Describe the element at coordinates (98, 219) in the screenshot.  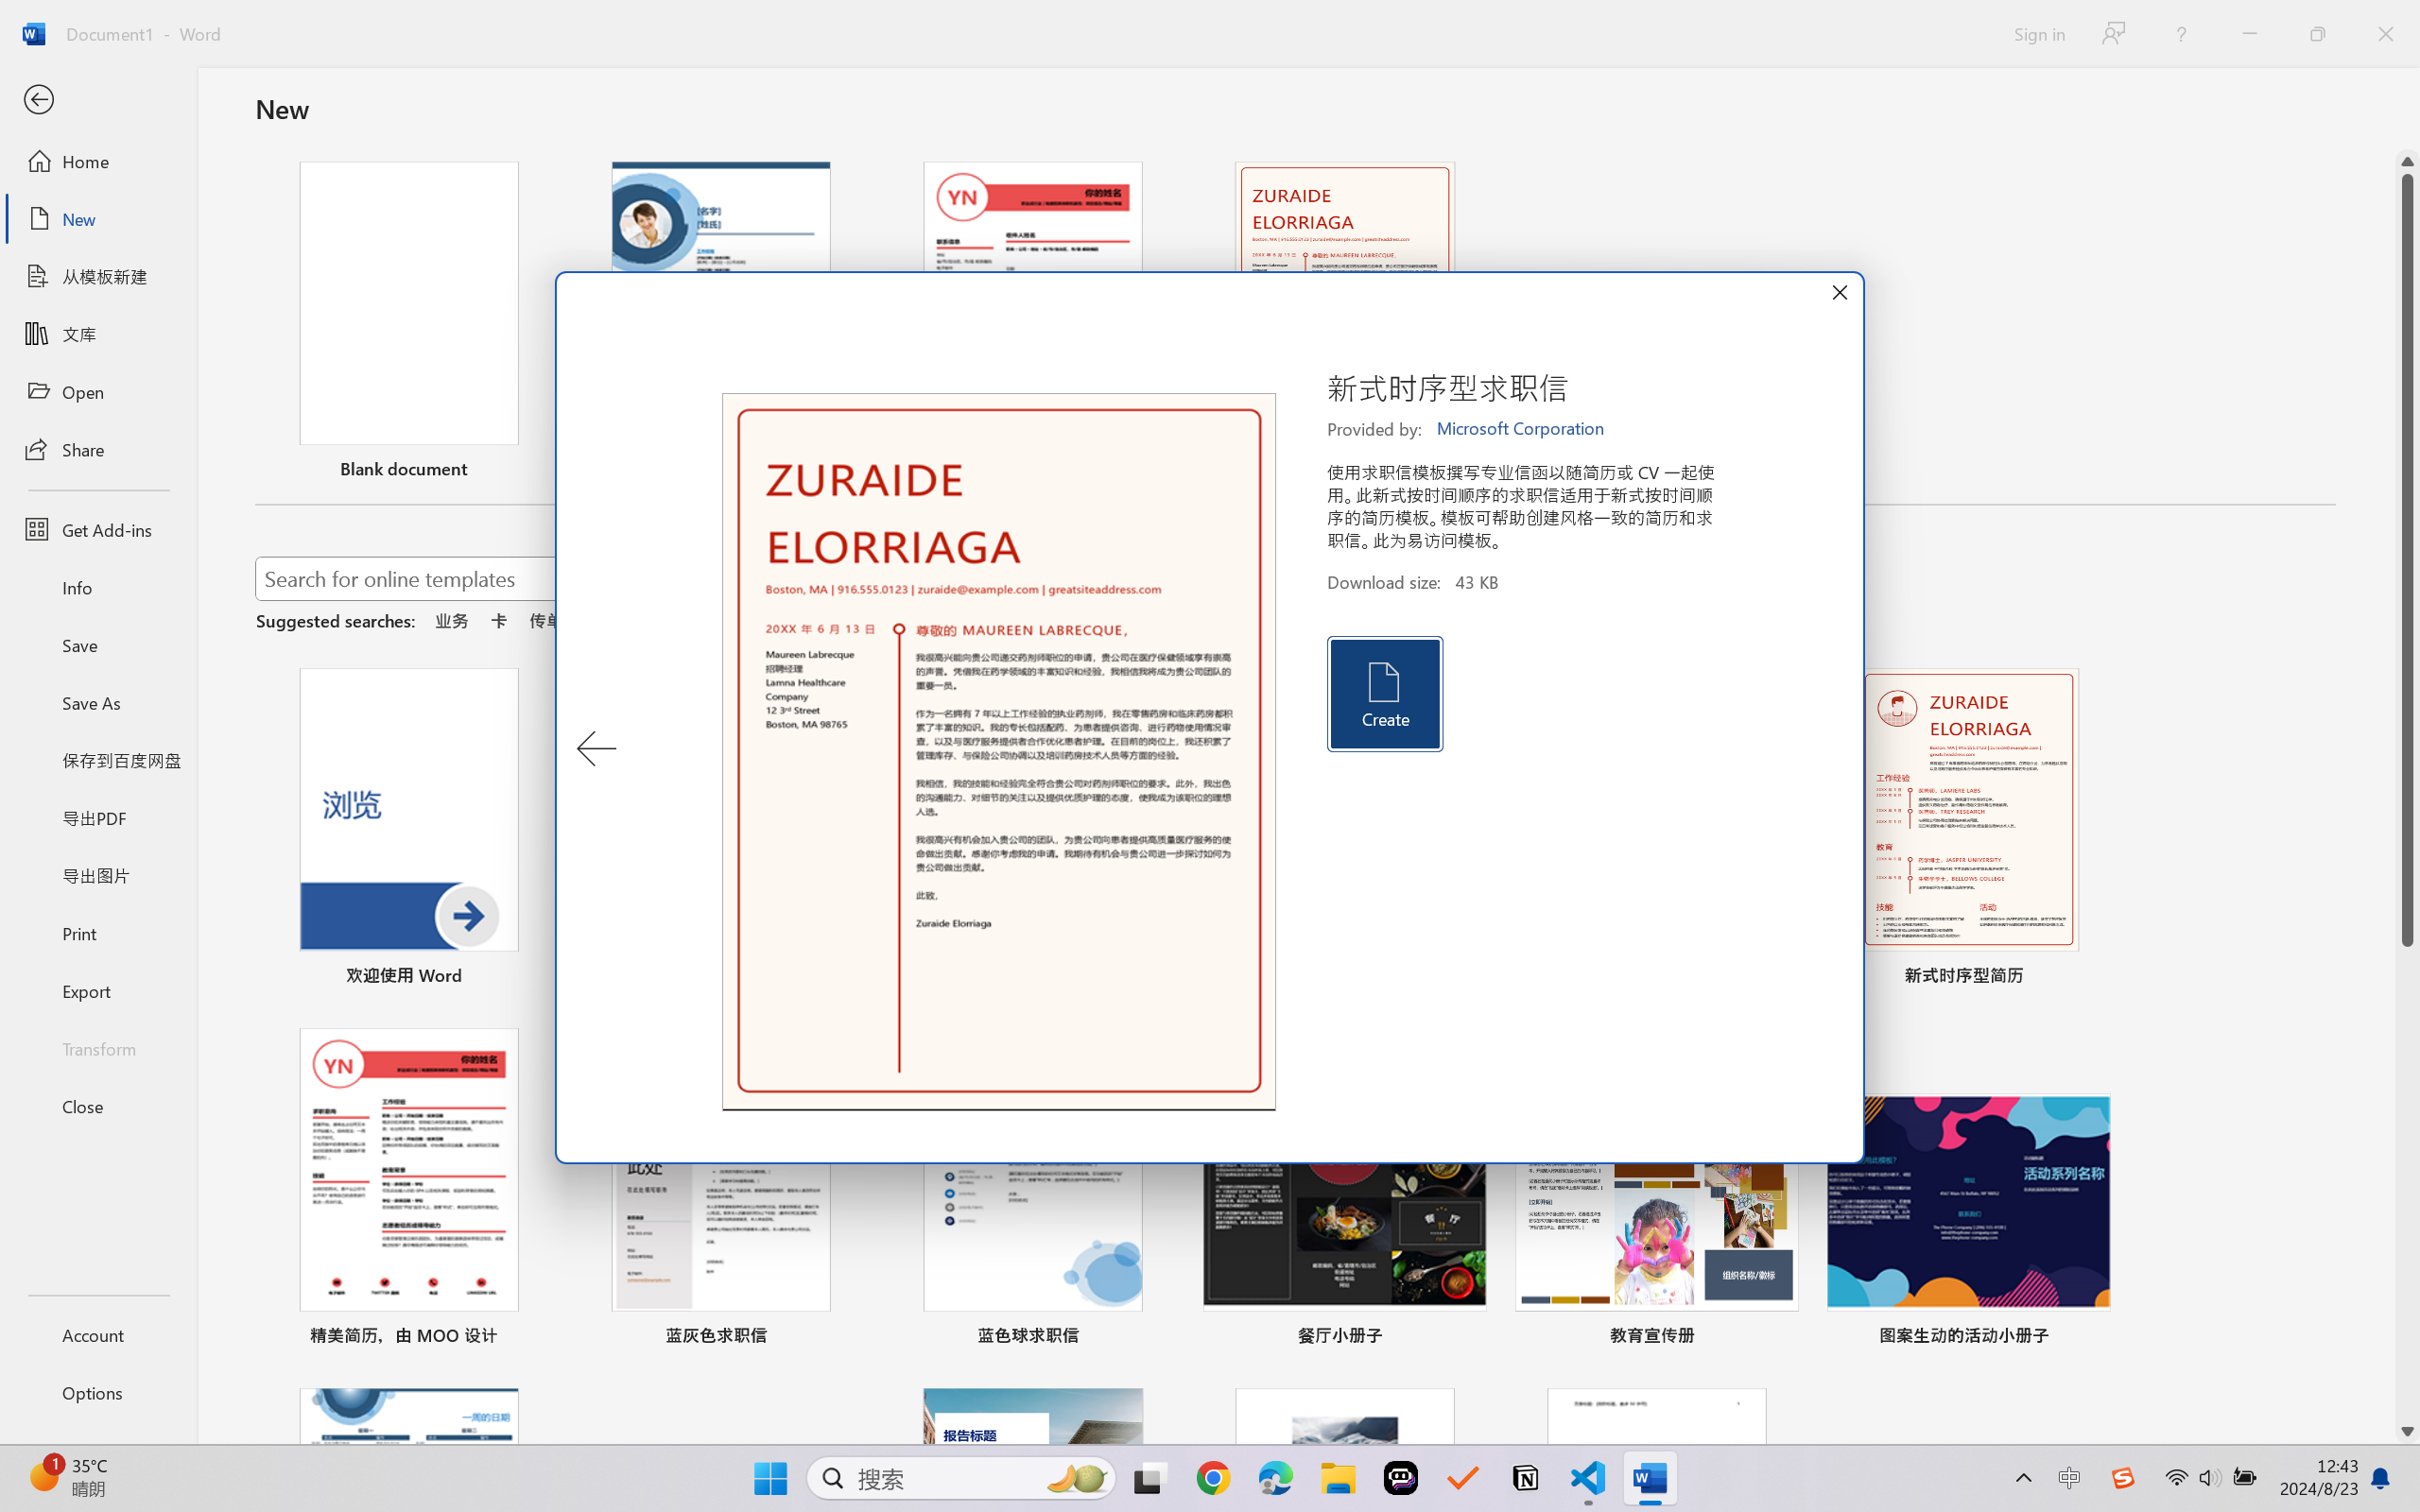
I see `New` at that location.